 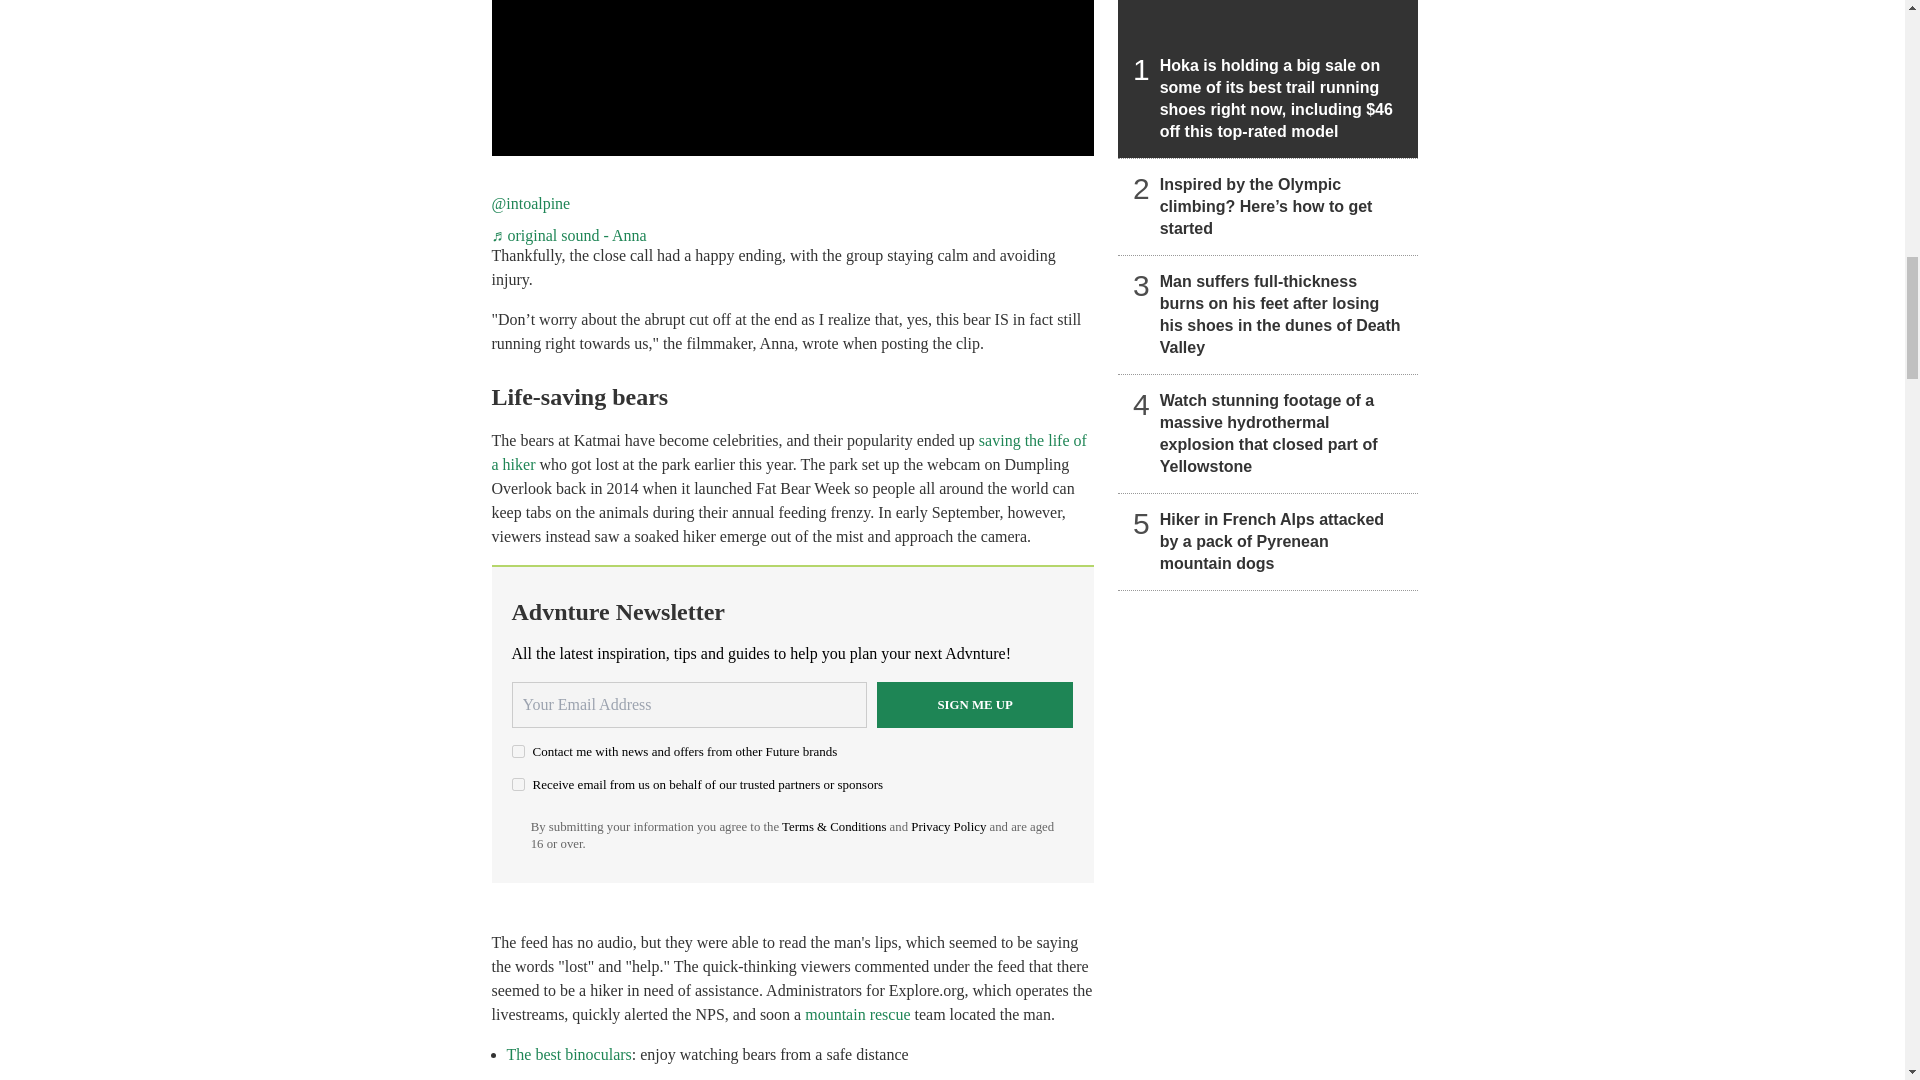 What do you see at coordinates (518, 784) in the screenshot?
I see `on` at bounding box center [518, 784].